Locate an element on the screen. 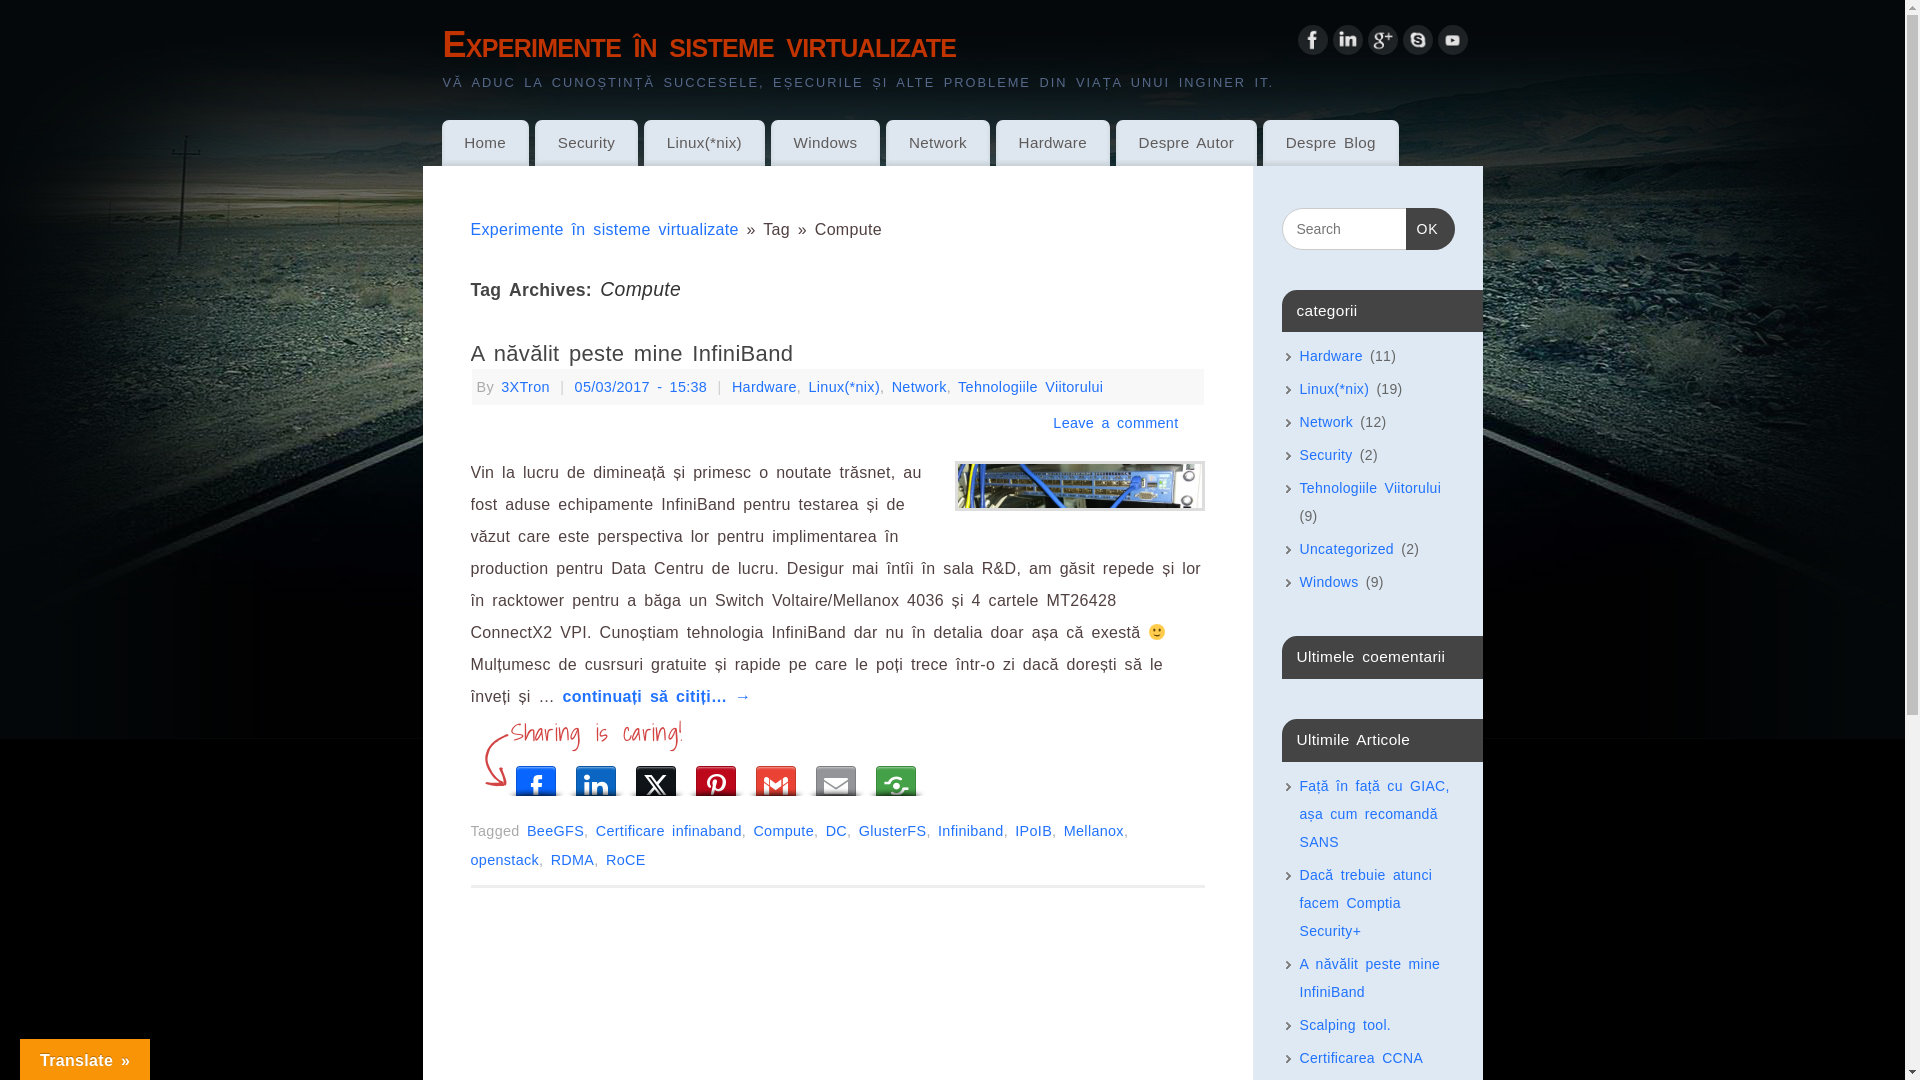  GooglePlus is located at coordinates (1383, 46).